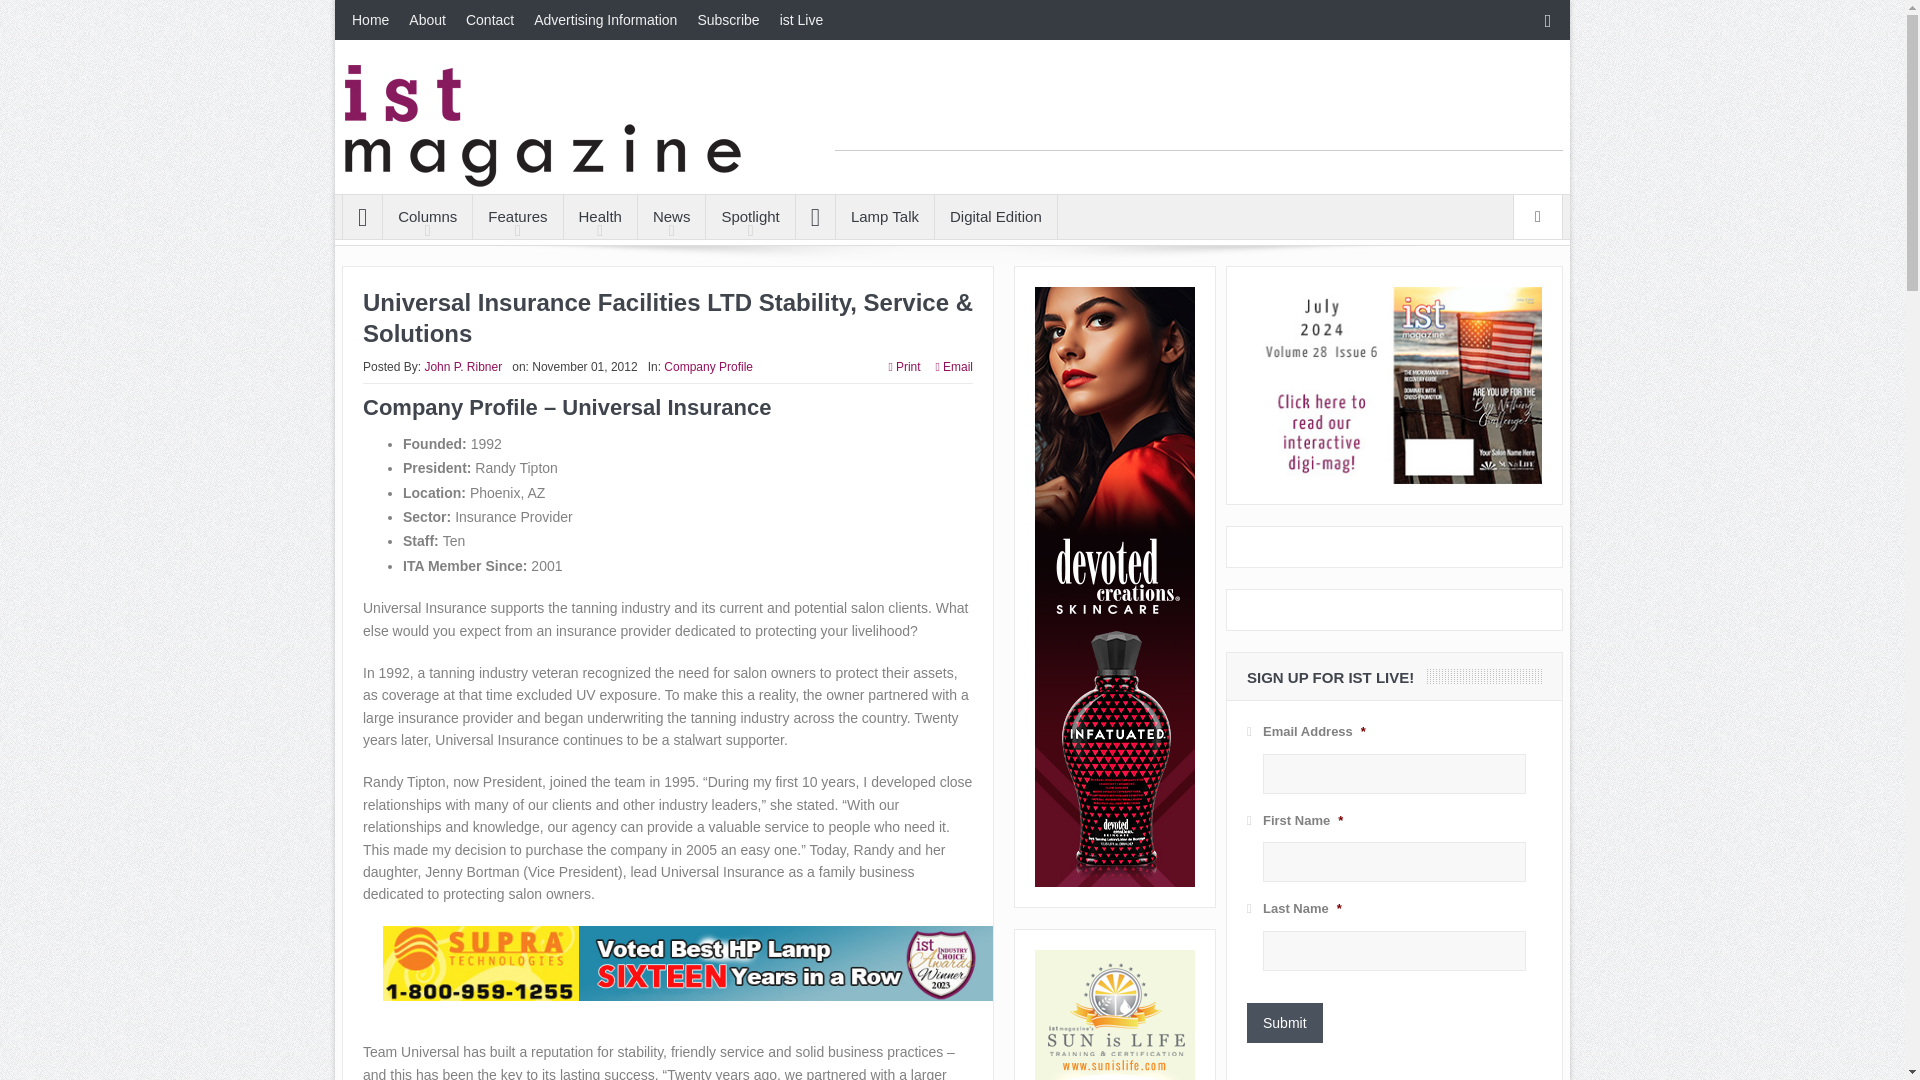  What do you see at coordinates (428, 20) in the screenshot?
I see `About` at bounding box center [428, 20].